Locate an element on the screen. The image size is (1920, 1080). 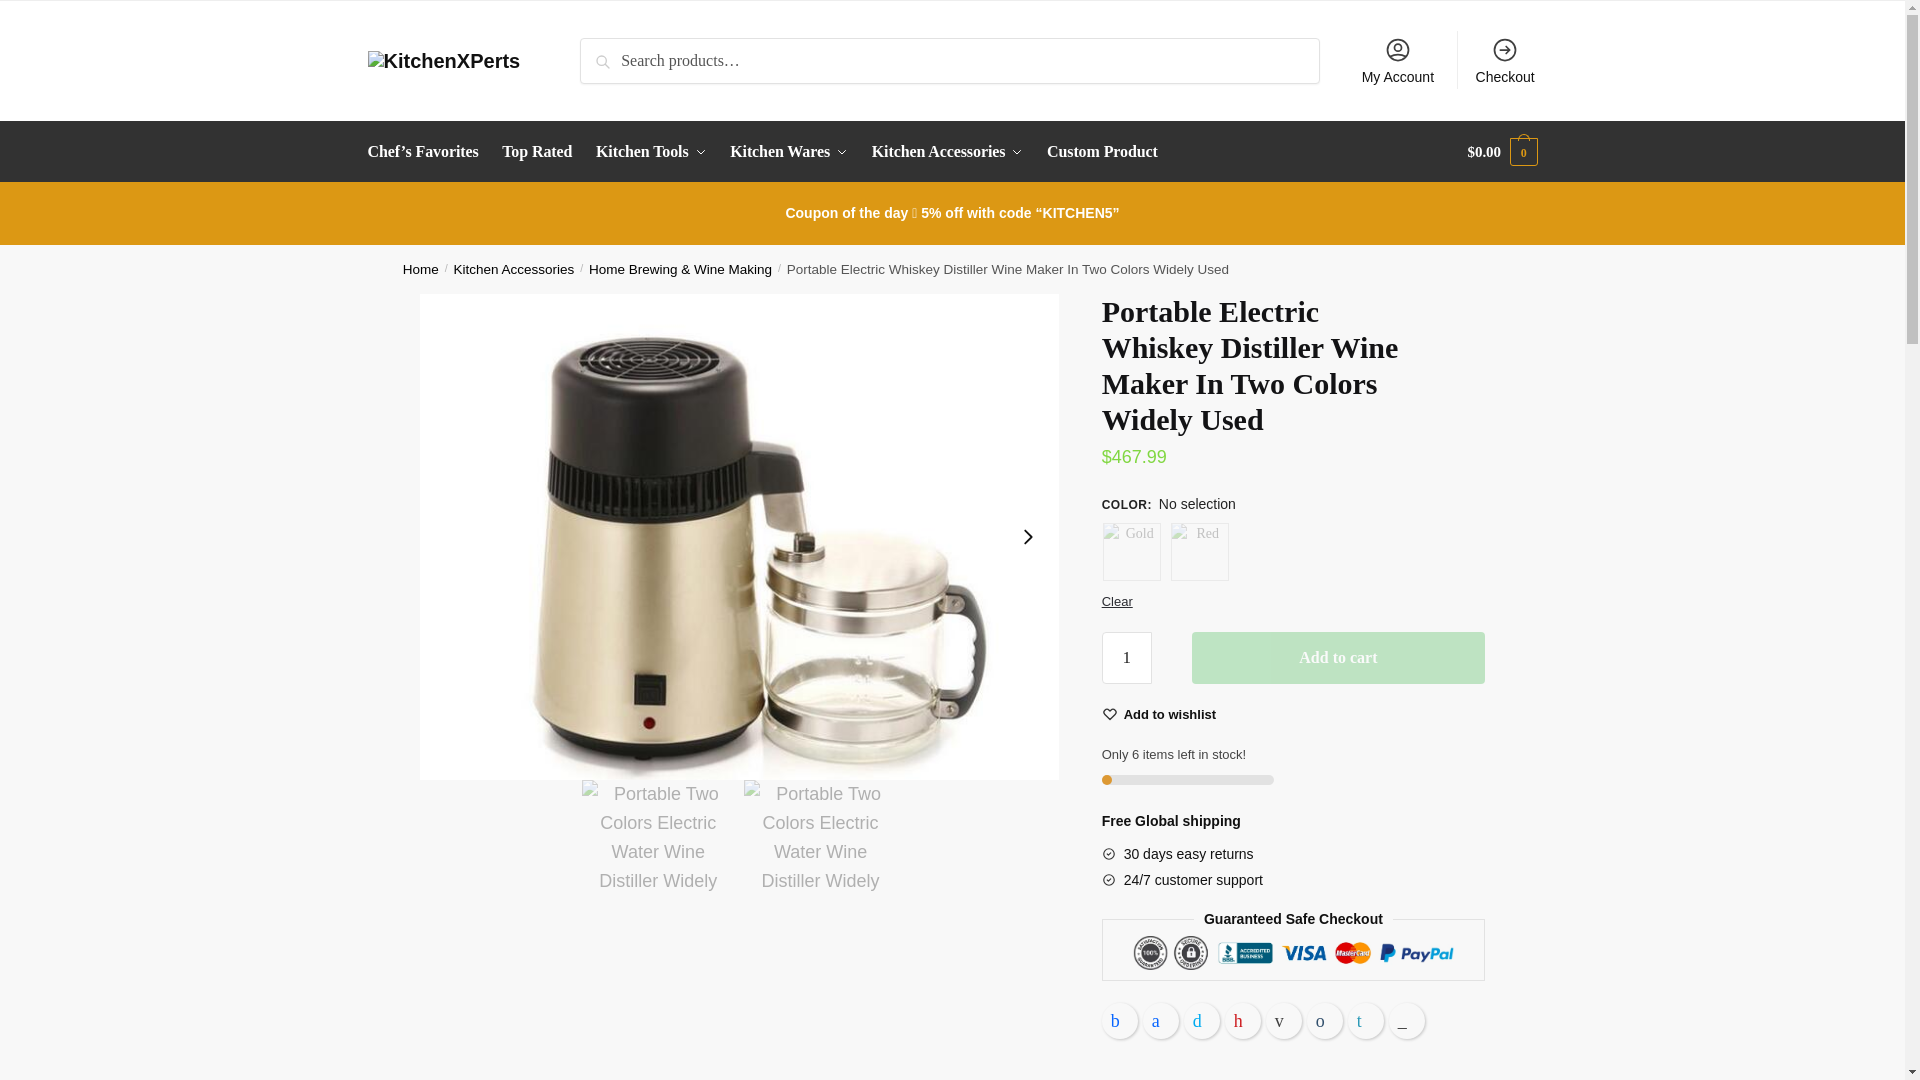
Kitchen Tools is located at coordinates (650, 152).